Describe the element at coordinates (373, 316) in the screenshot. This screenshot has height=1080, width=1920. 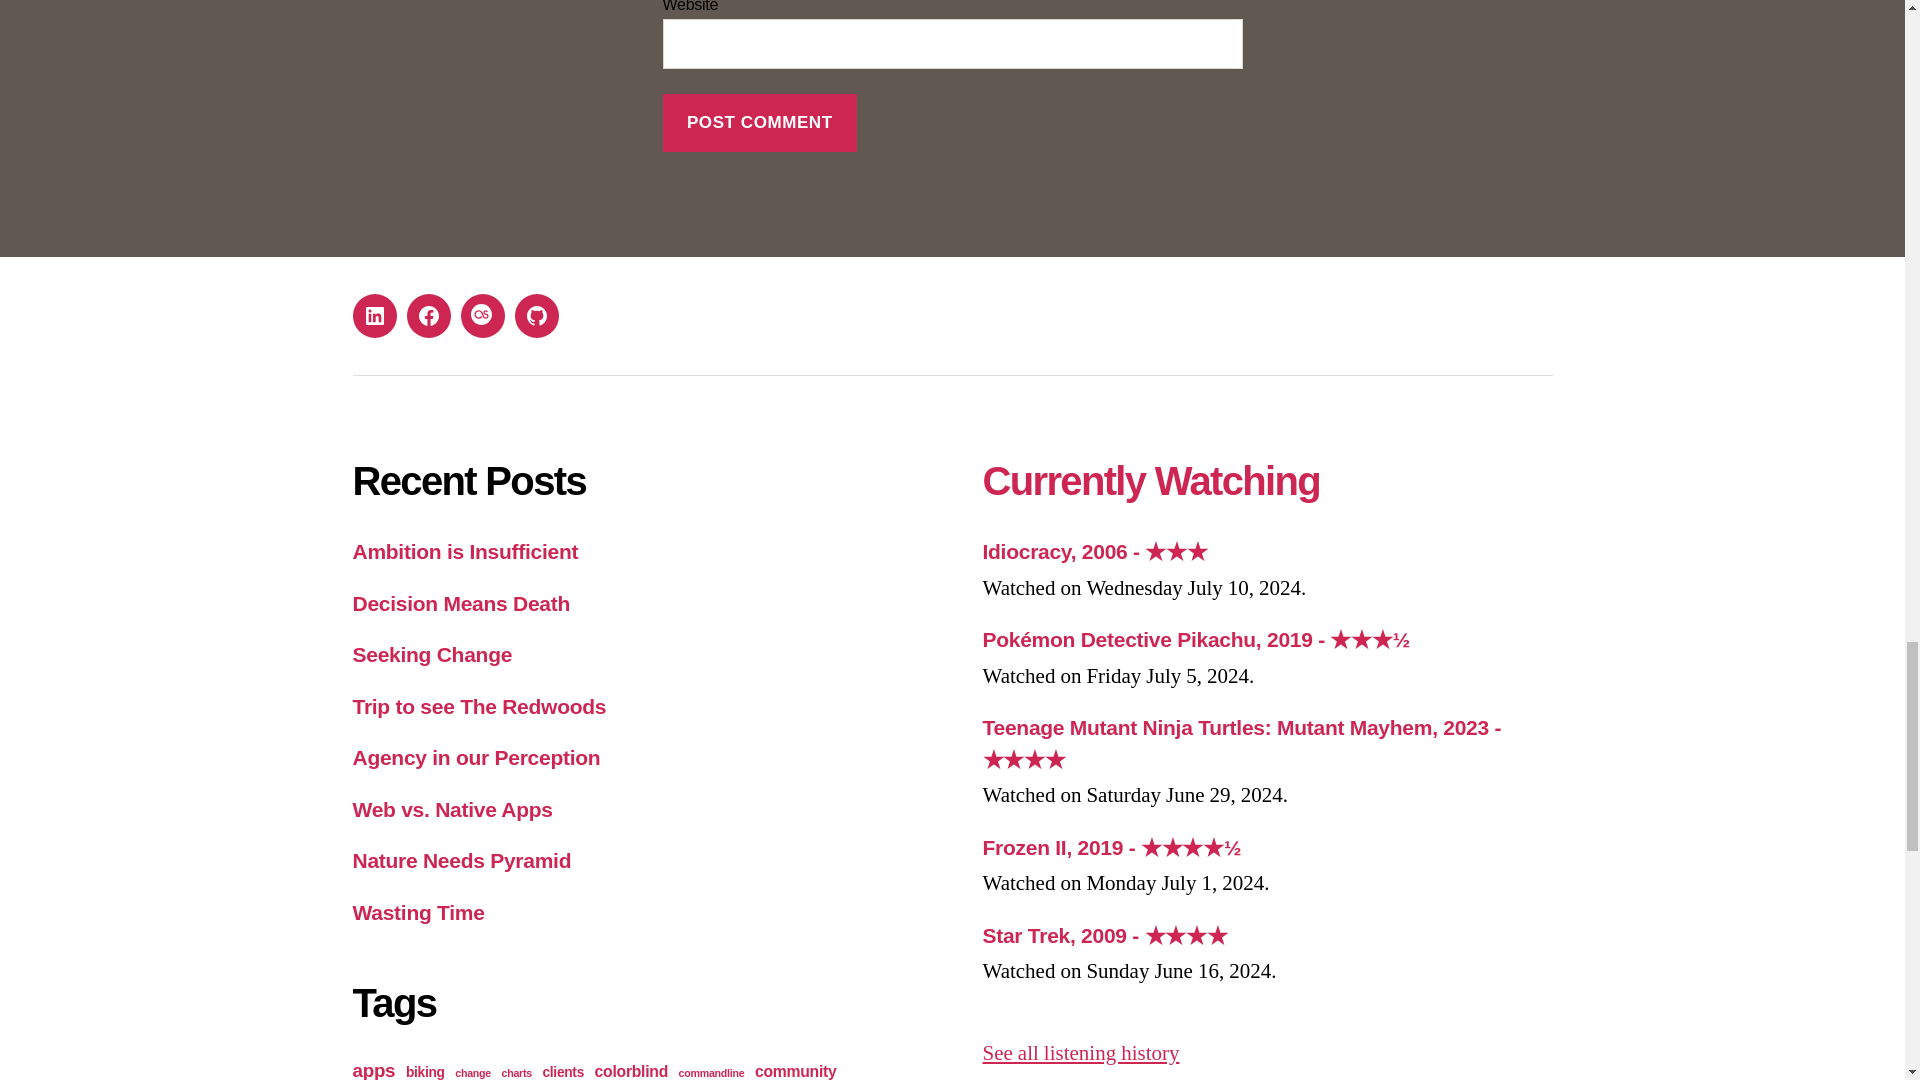
I see `LinkedIn` at that location.